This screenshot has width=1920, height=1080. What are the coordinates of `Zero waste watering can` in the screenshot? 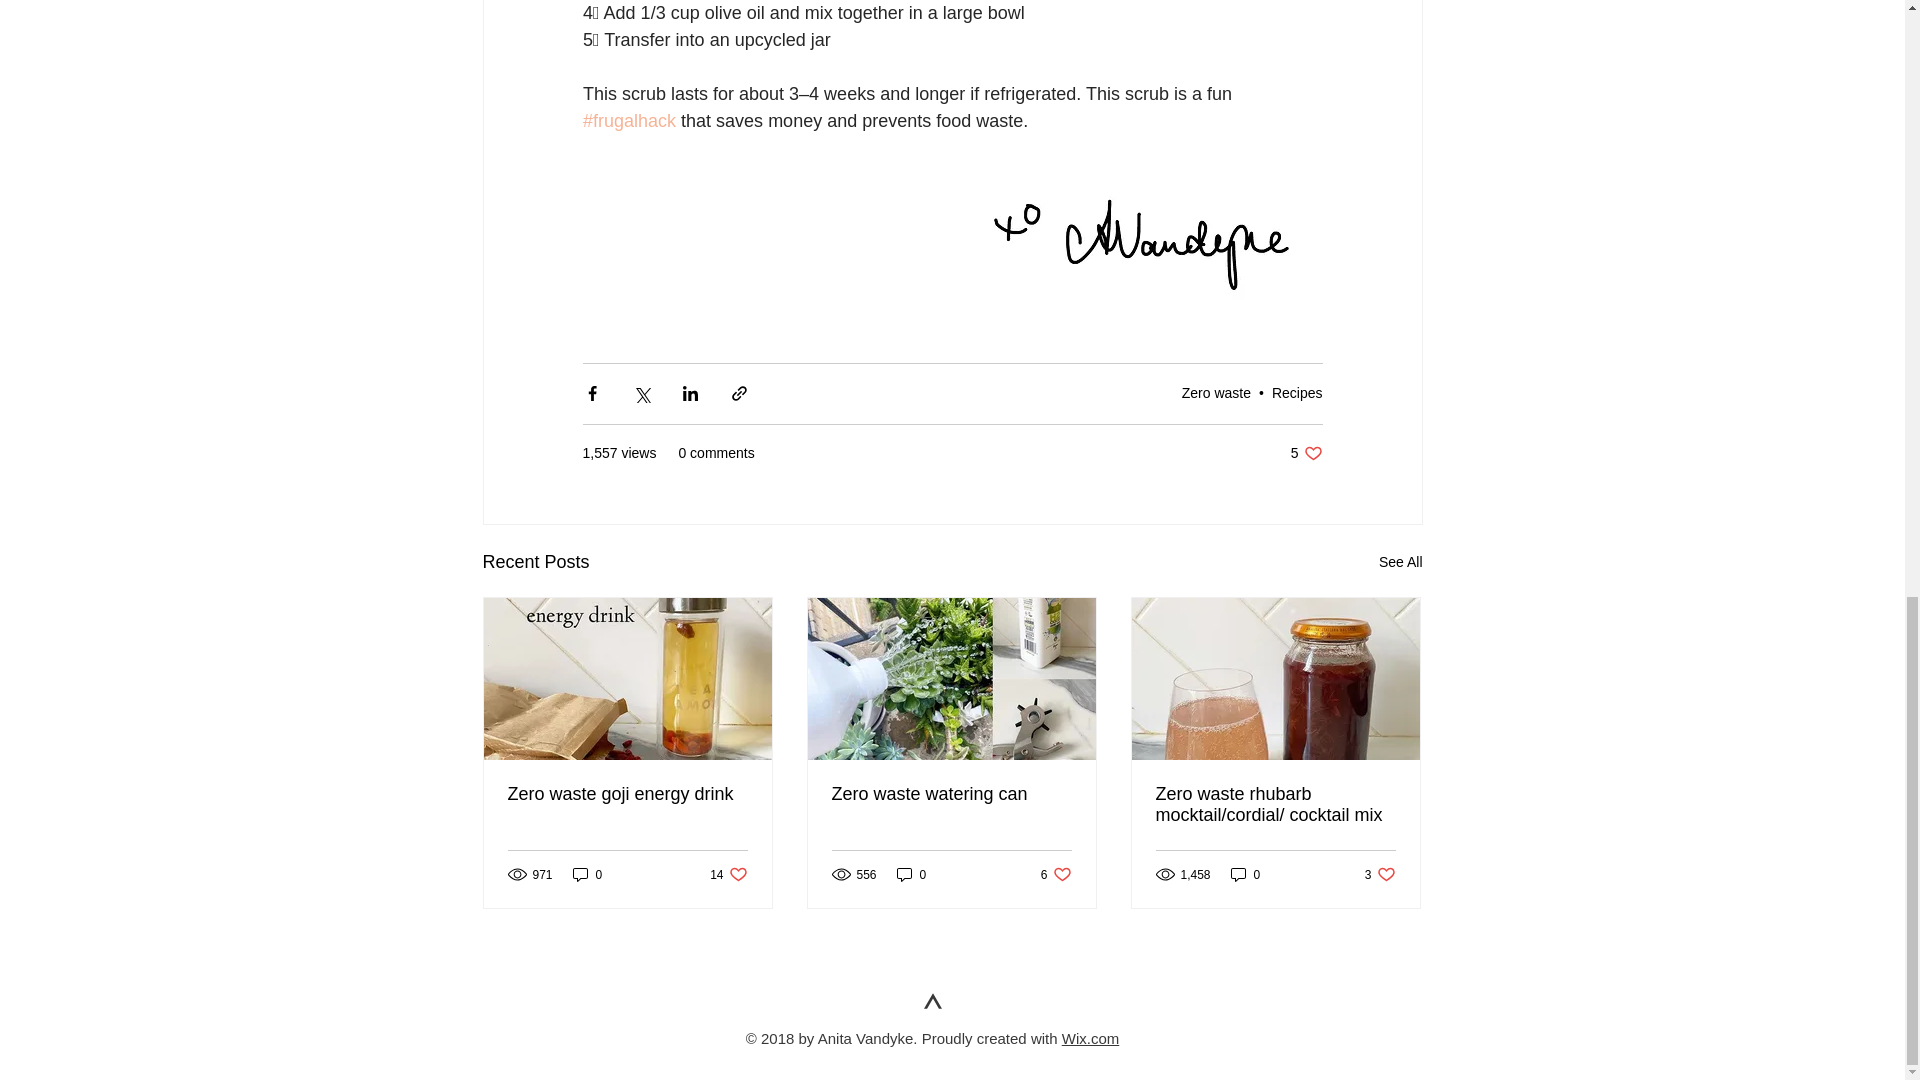 It's located at (1216, 392).